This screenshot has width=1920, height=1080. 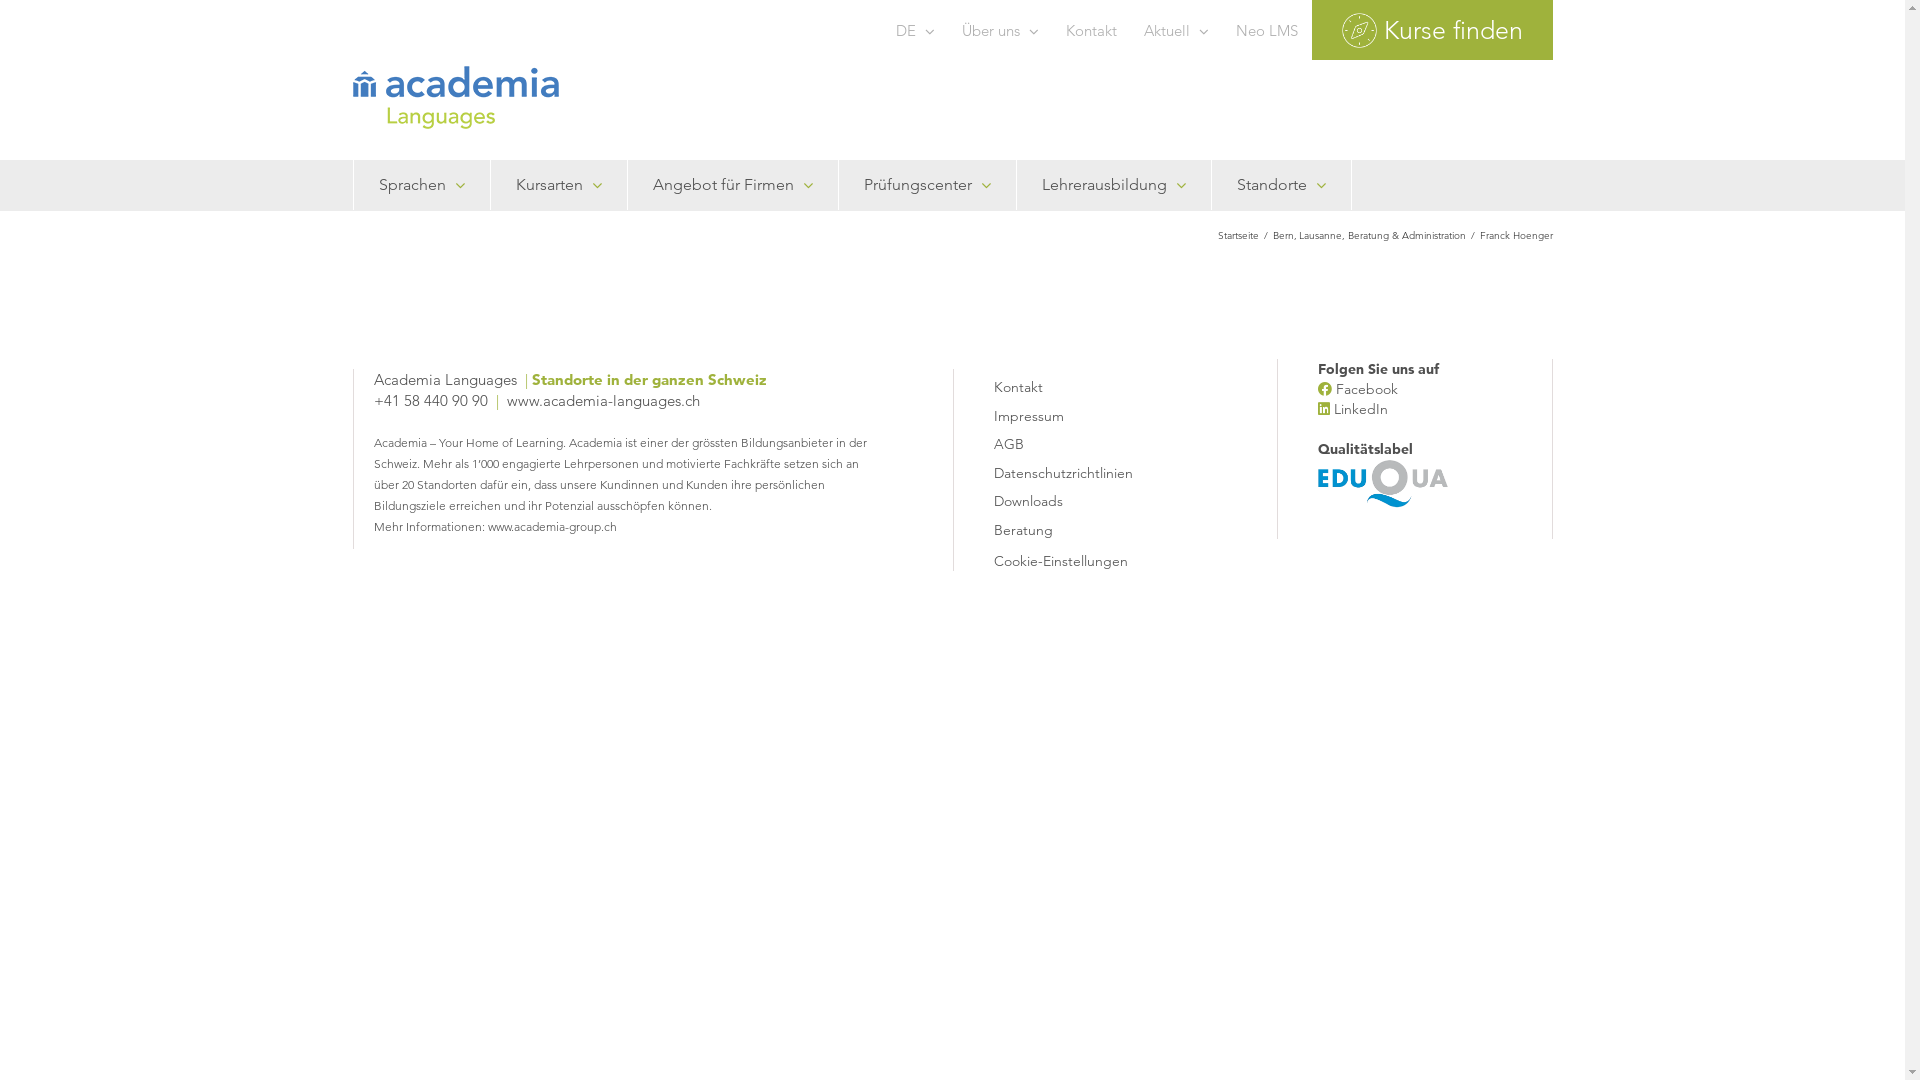 What do you see at coordinates (421, 185) in the screenshot?
I see `Sprachen` at bounding box center [421, 185].